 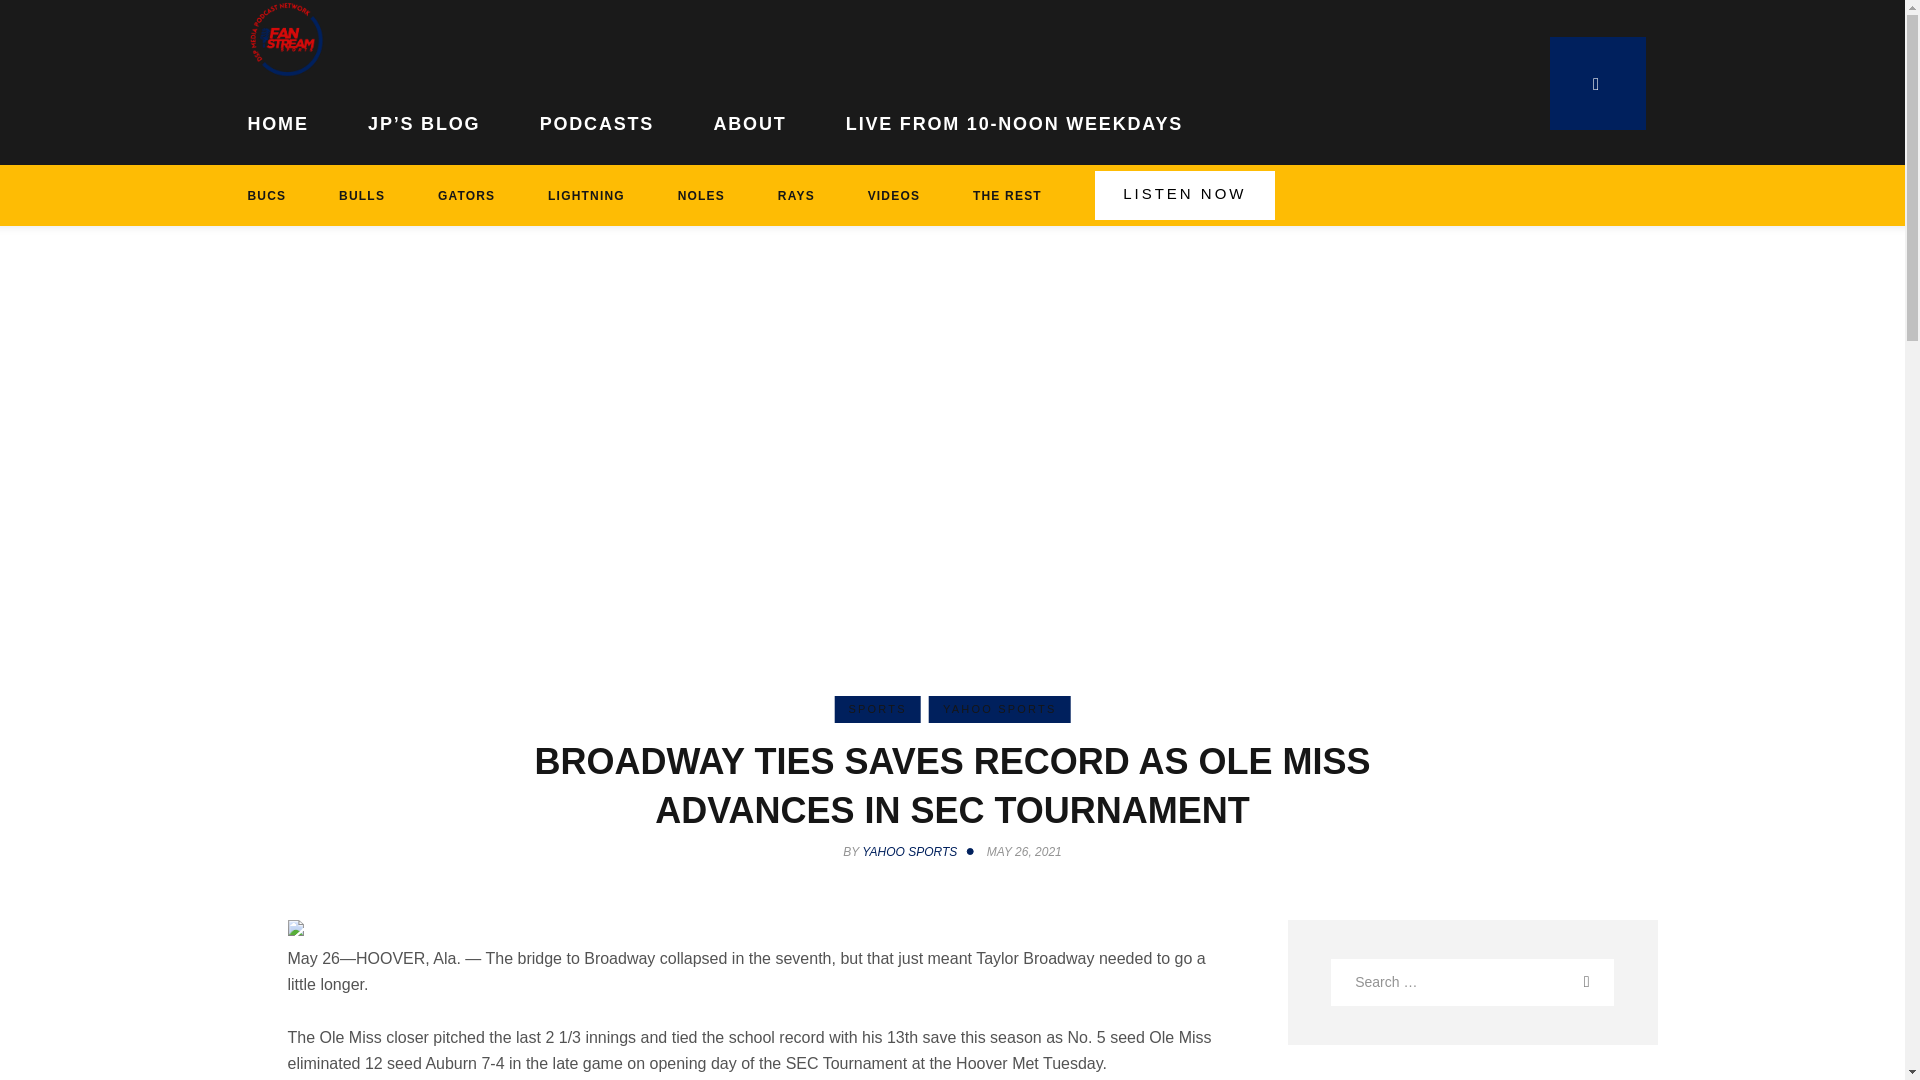 I want to click on PODCASTS, so click(x=596, y=120).